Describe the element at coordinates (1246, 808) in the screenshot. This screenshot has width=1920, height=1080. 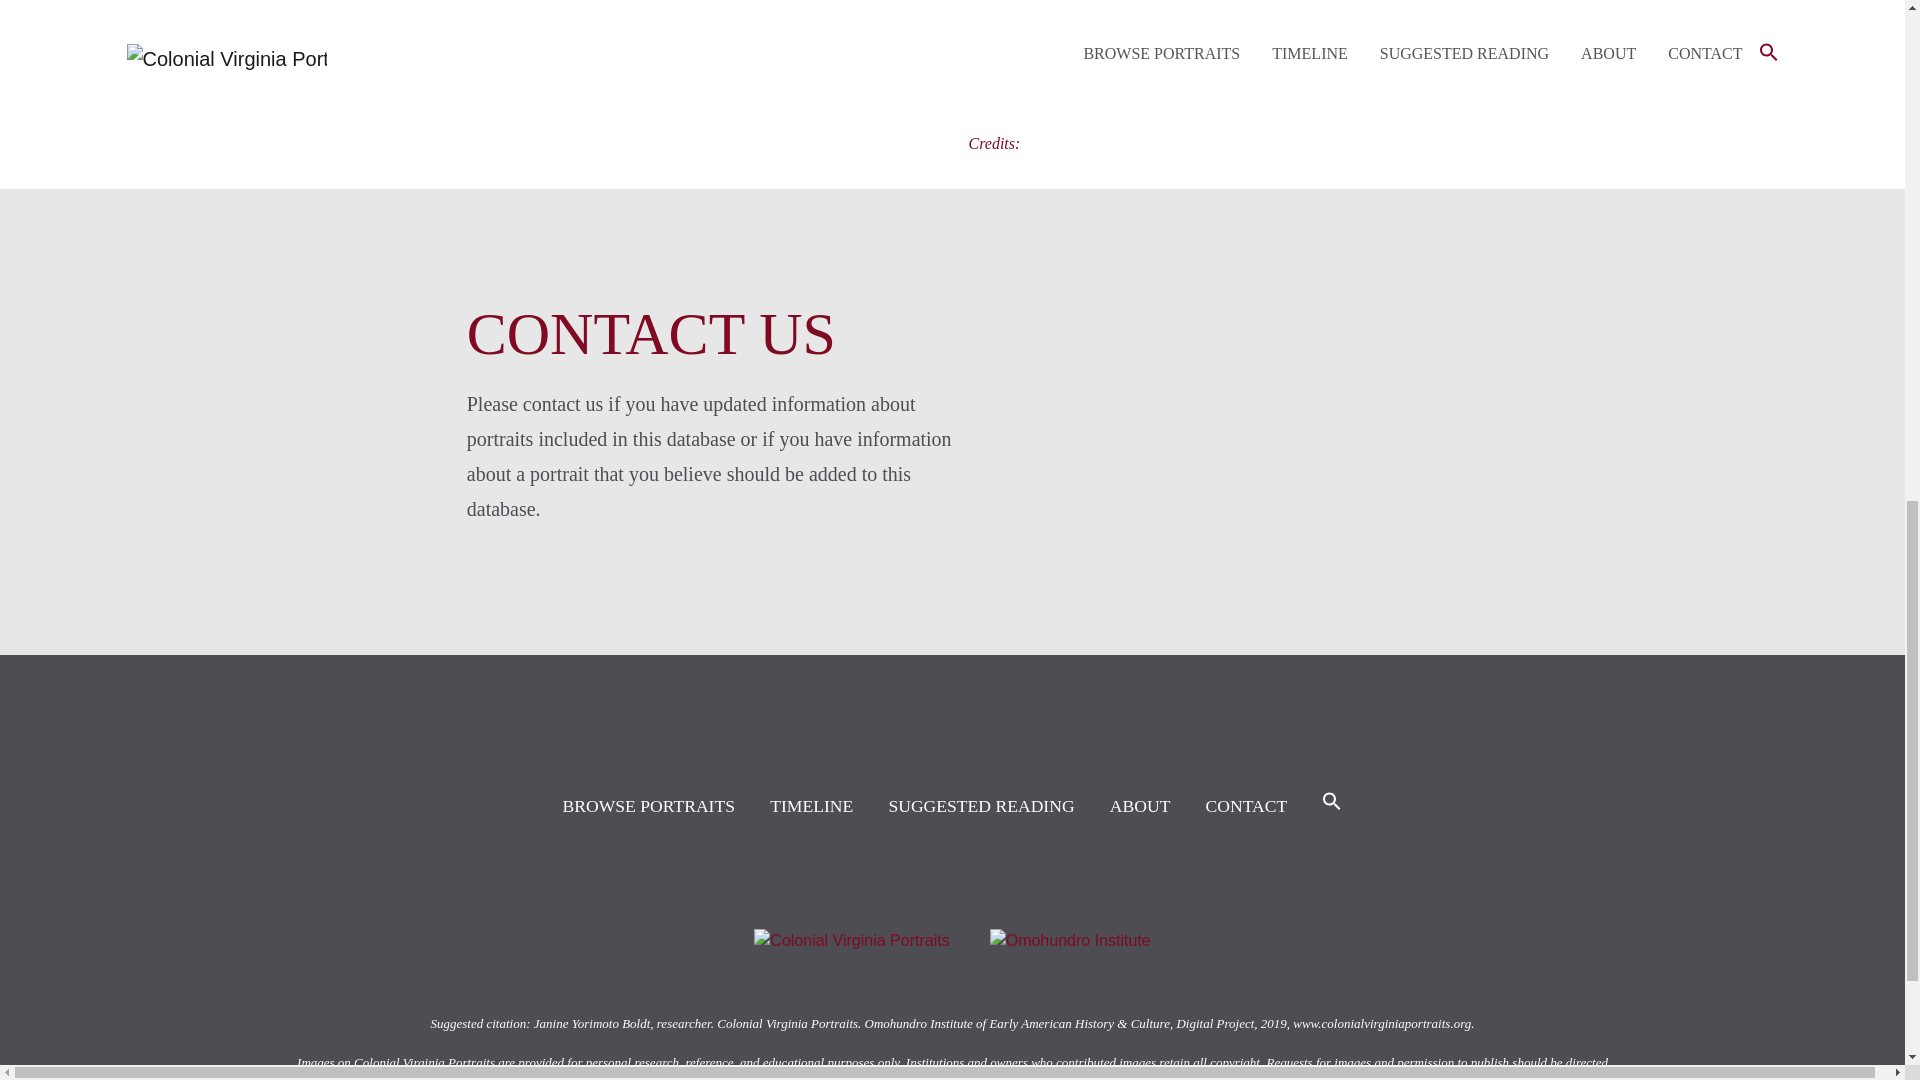
I see `Contact` at that location.